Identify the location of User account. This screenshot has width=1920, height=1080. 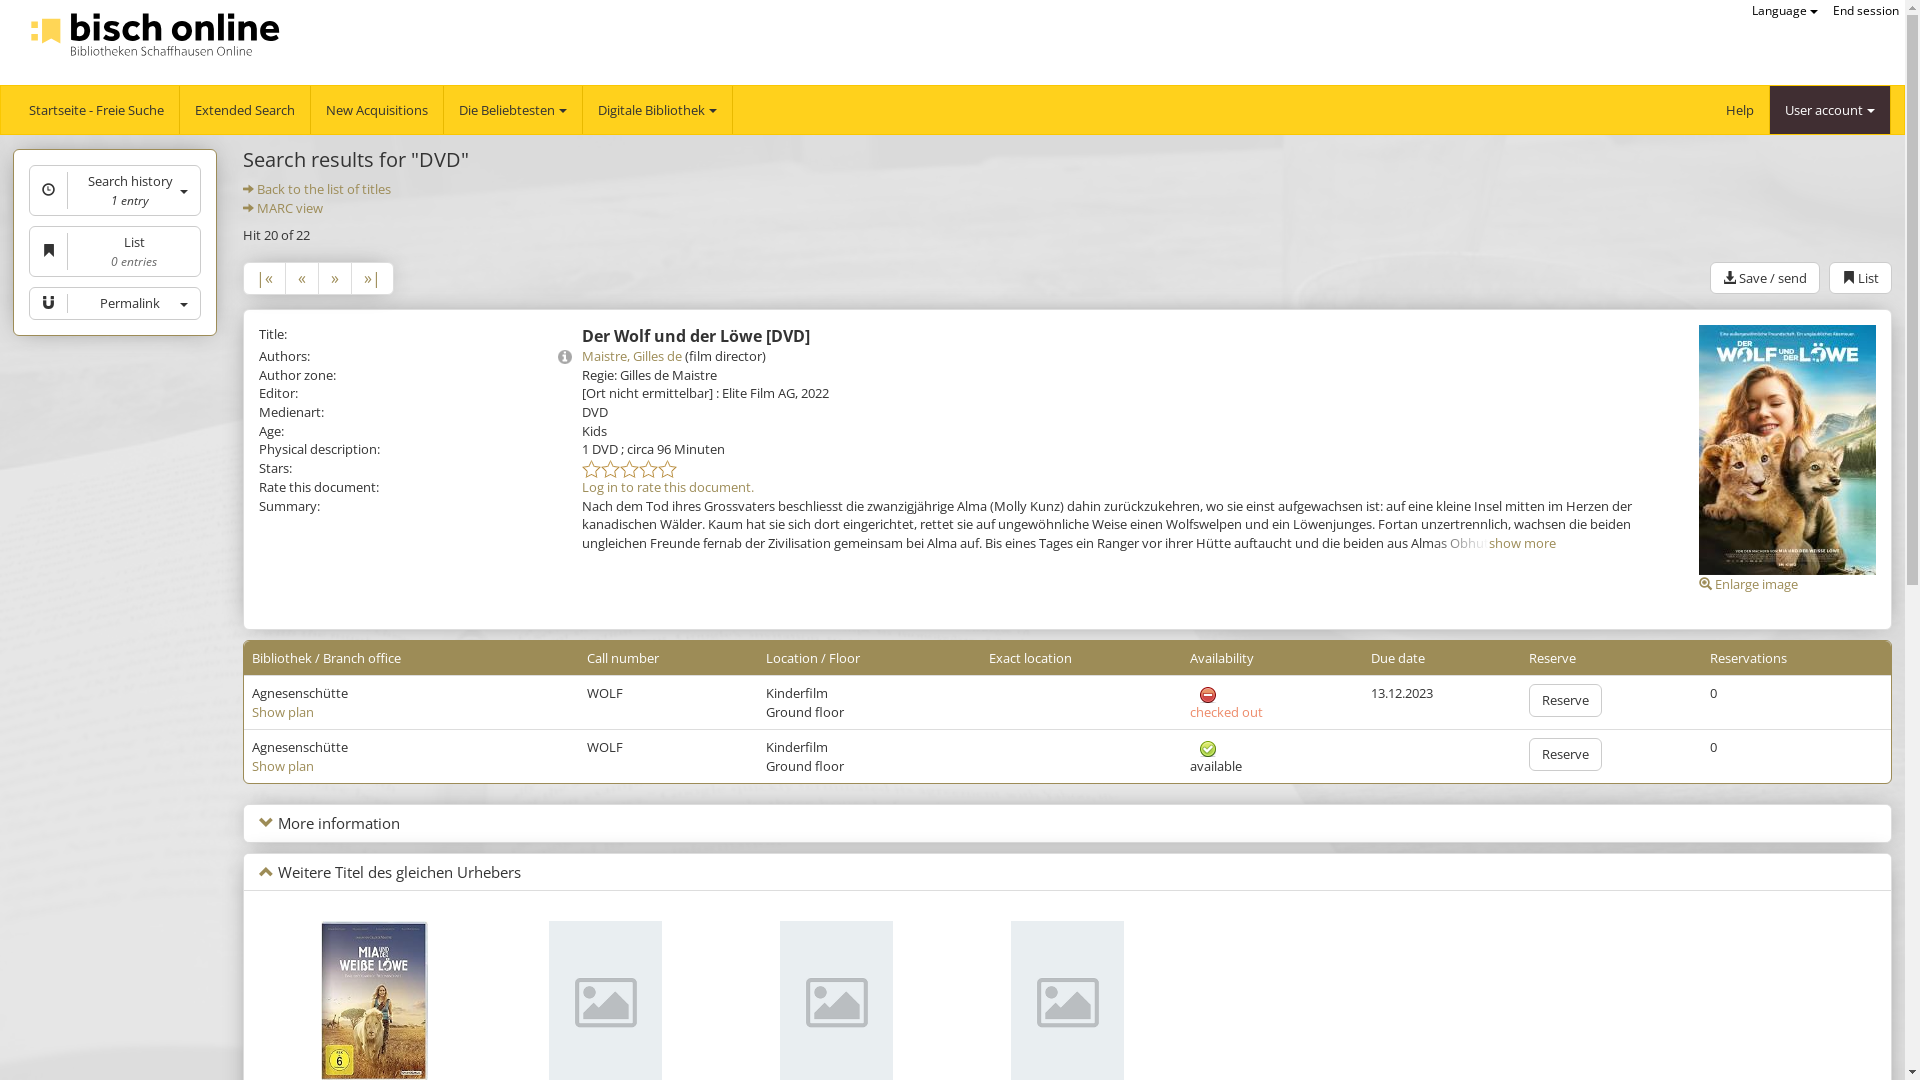
(1830, 110).